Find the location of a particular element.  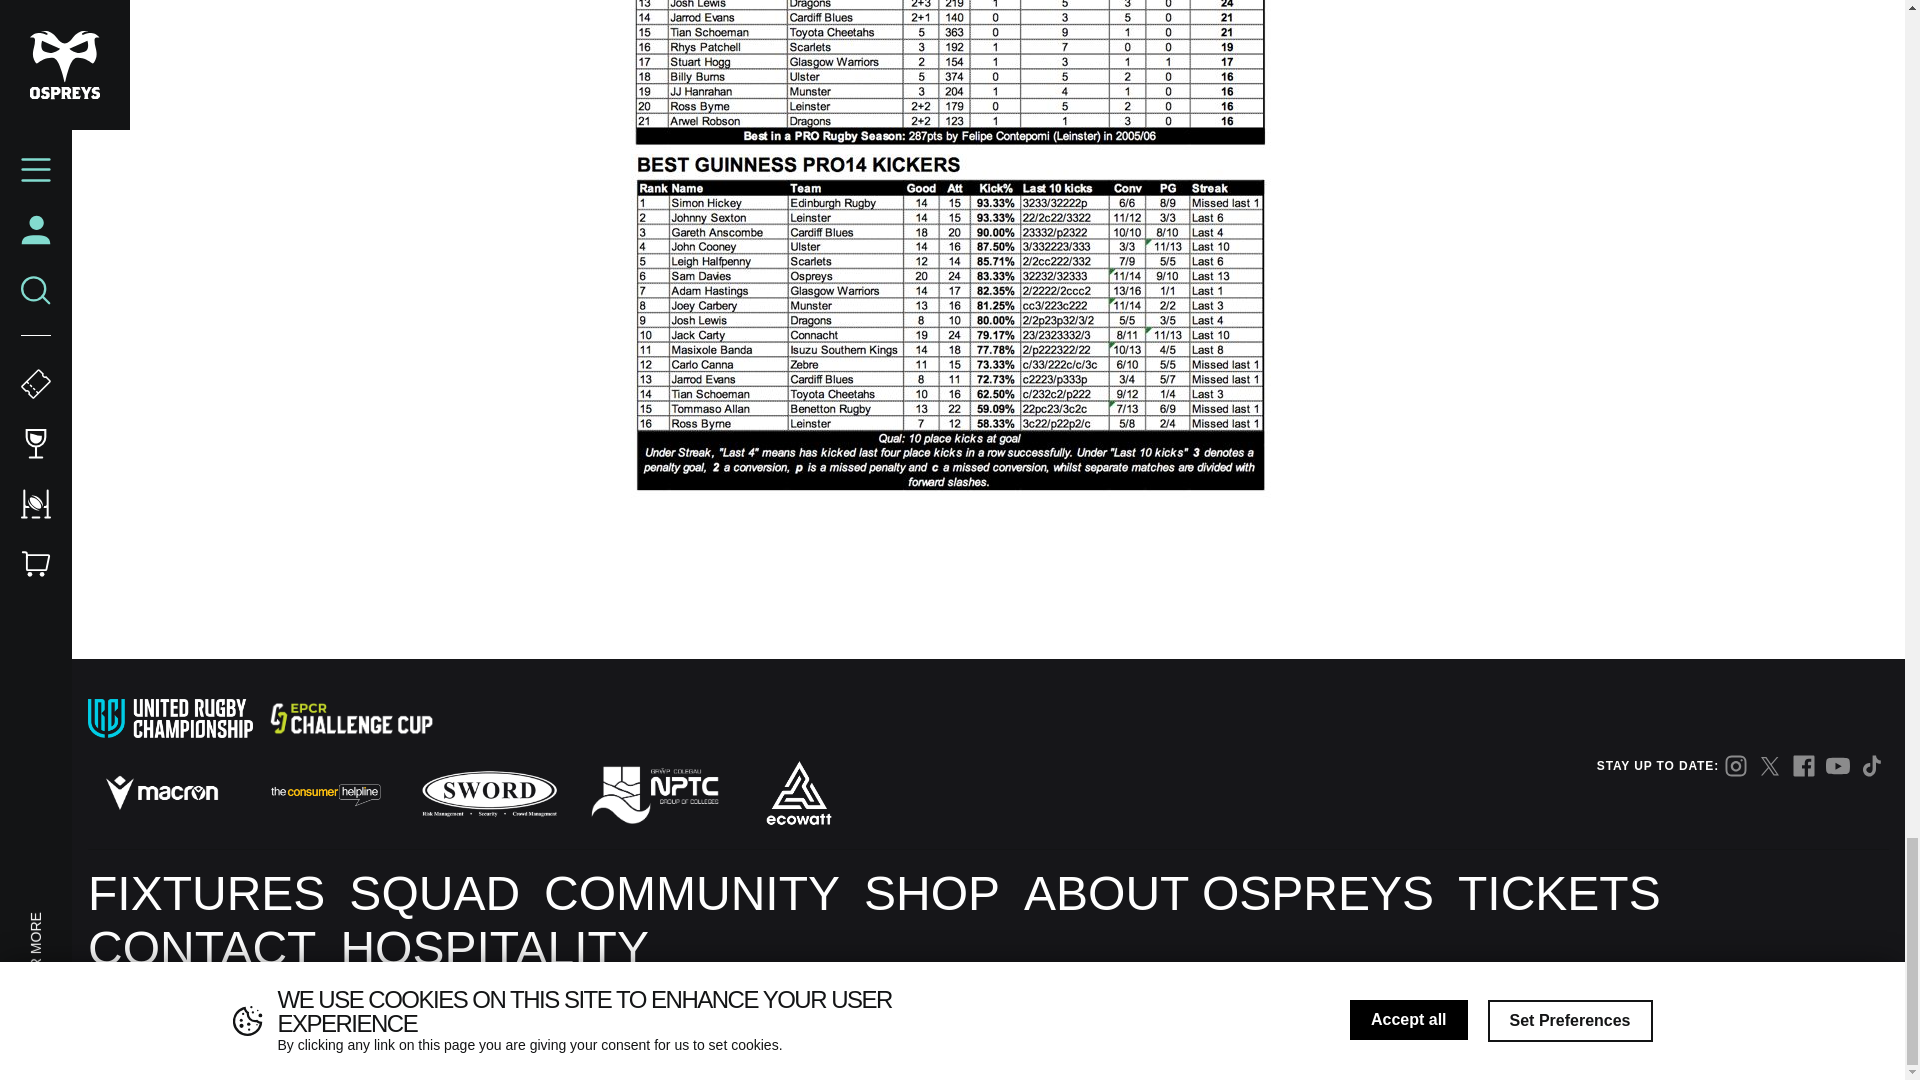

YouTube is located at coordinates (1838, 765).